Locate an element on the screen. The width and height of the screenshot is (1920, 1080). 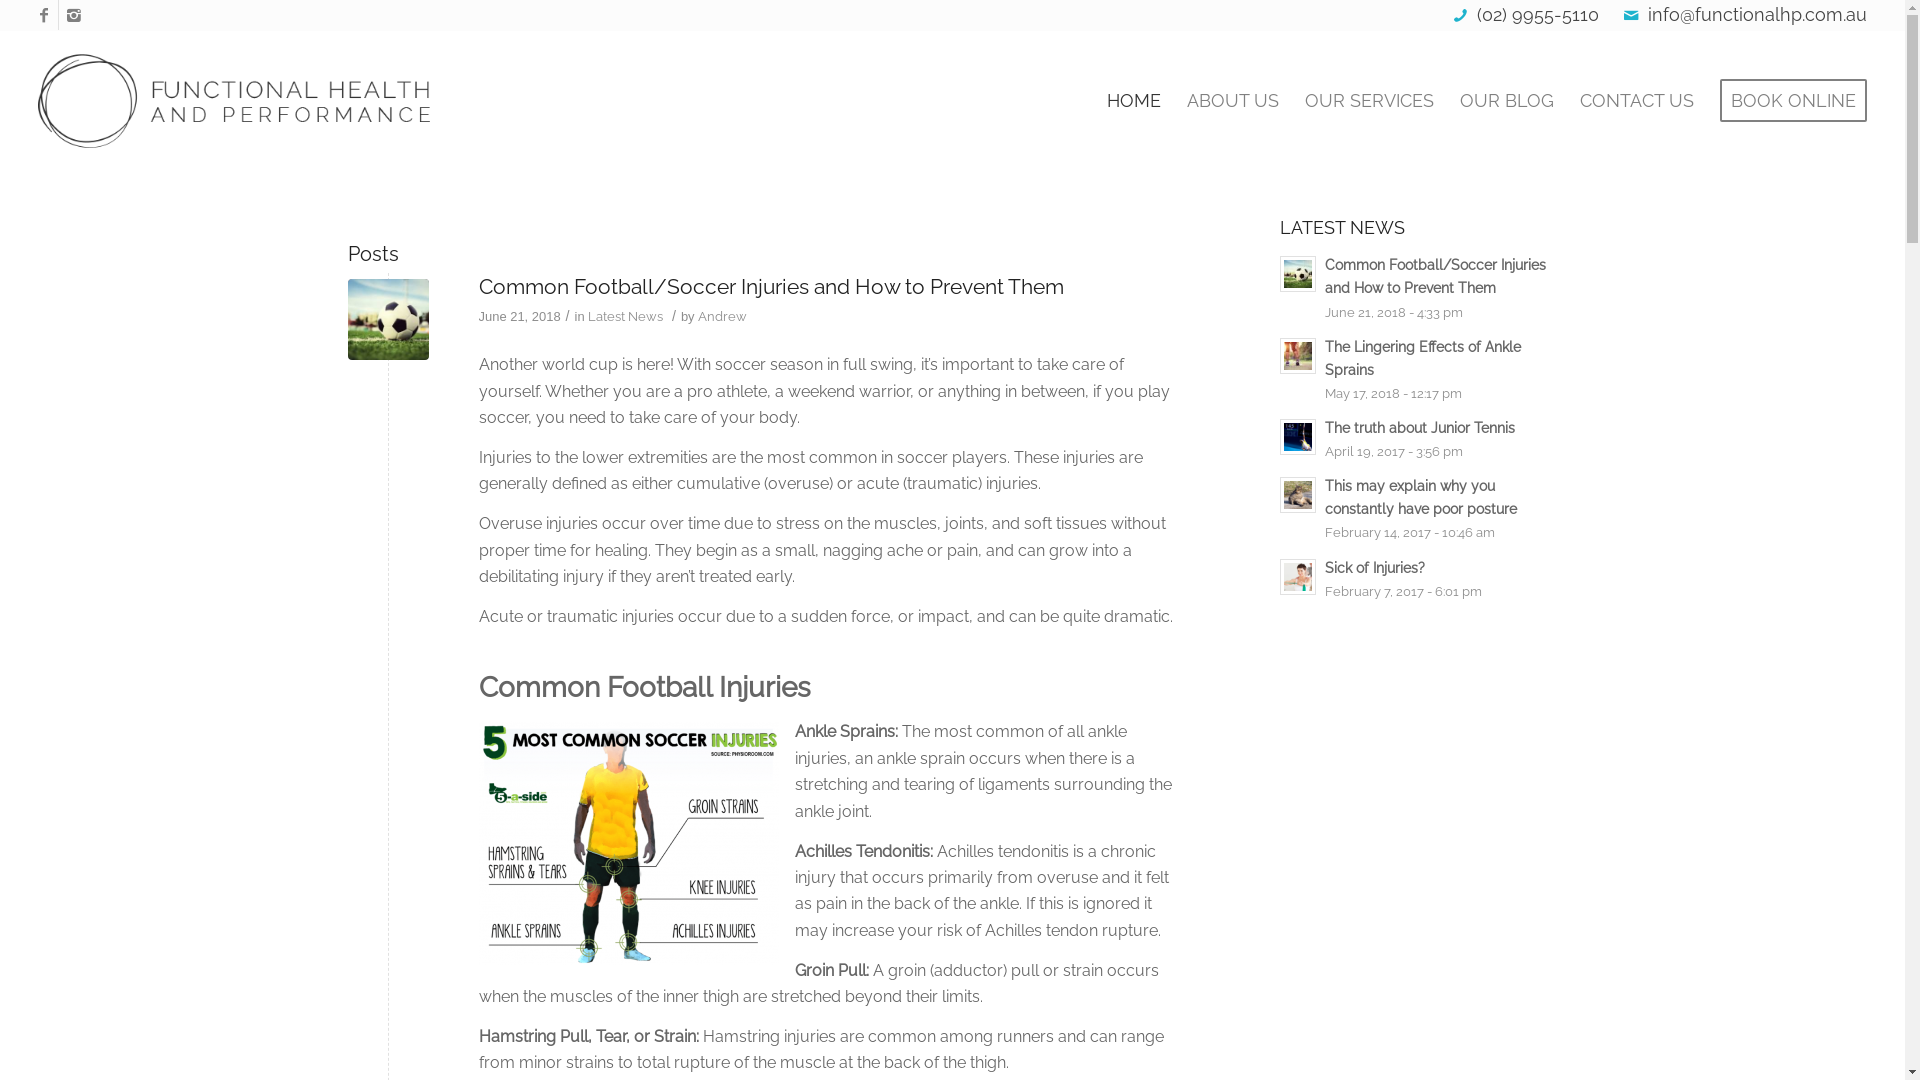
Latest News is located at coordinates (626, 316).